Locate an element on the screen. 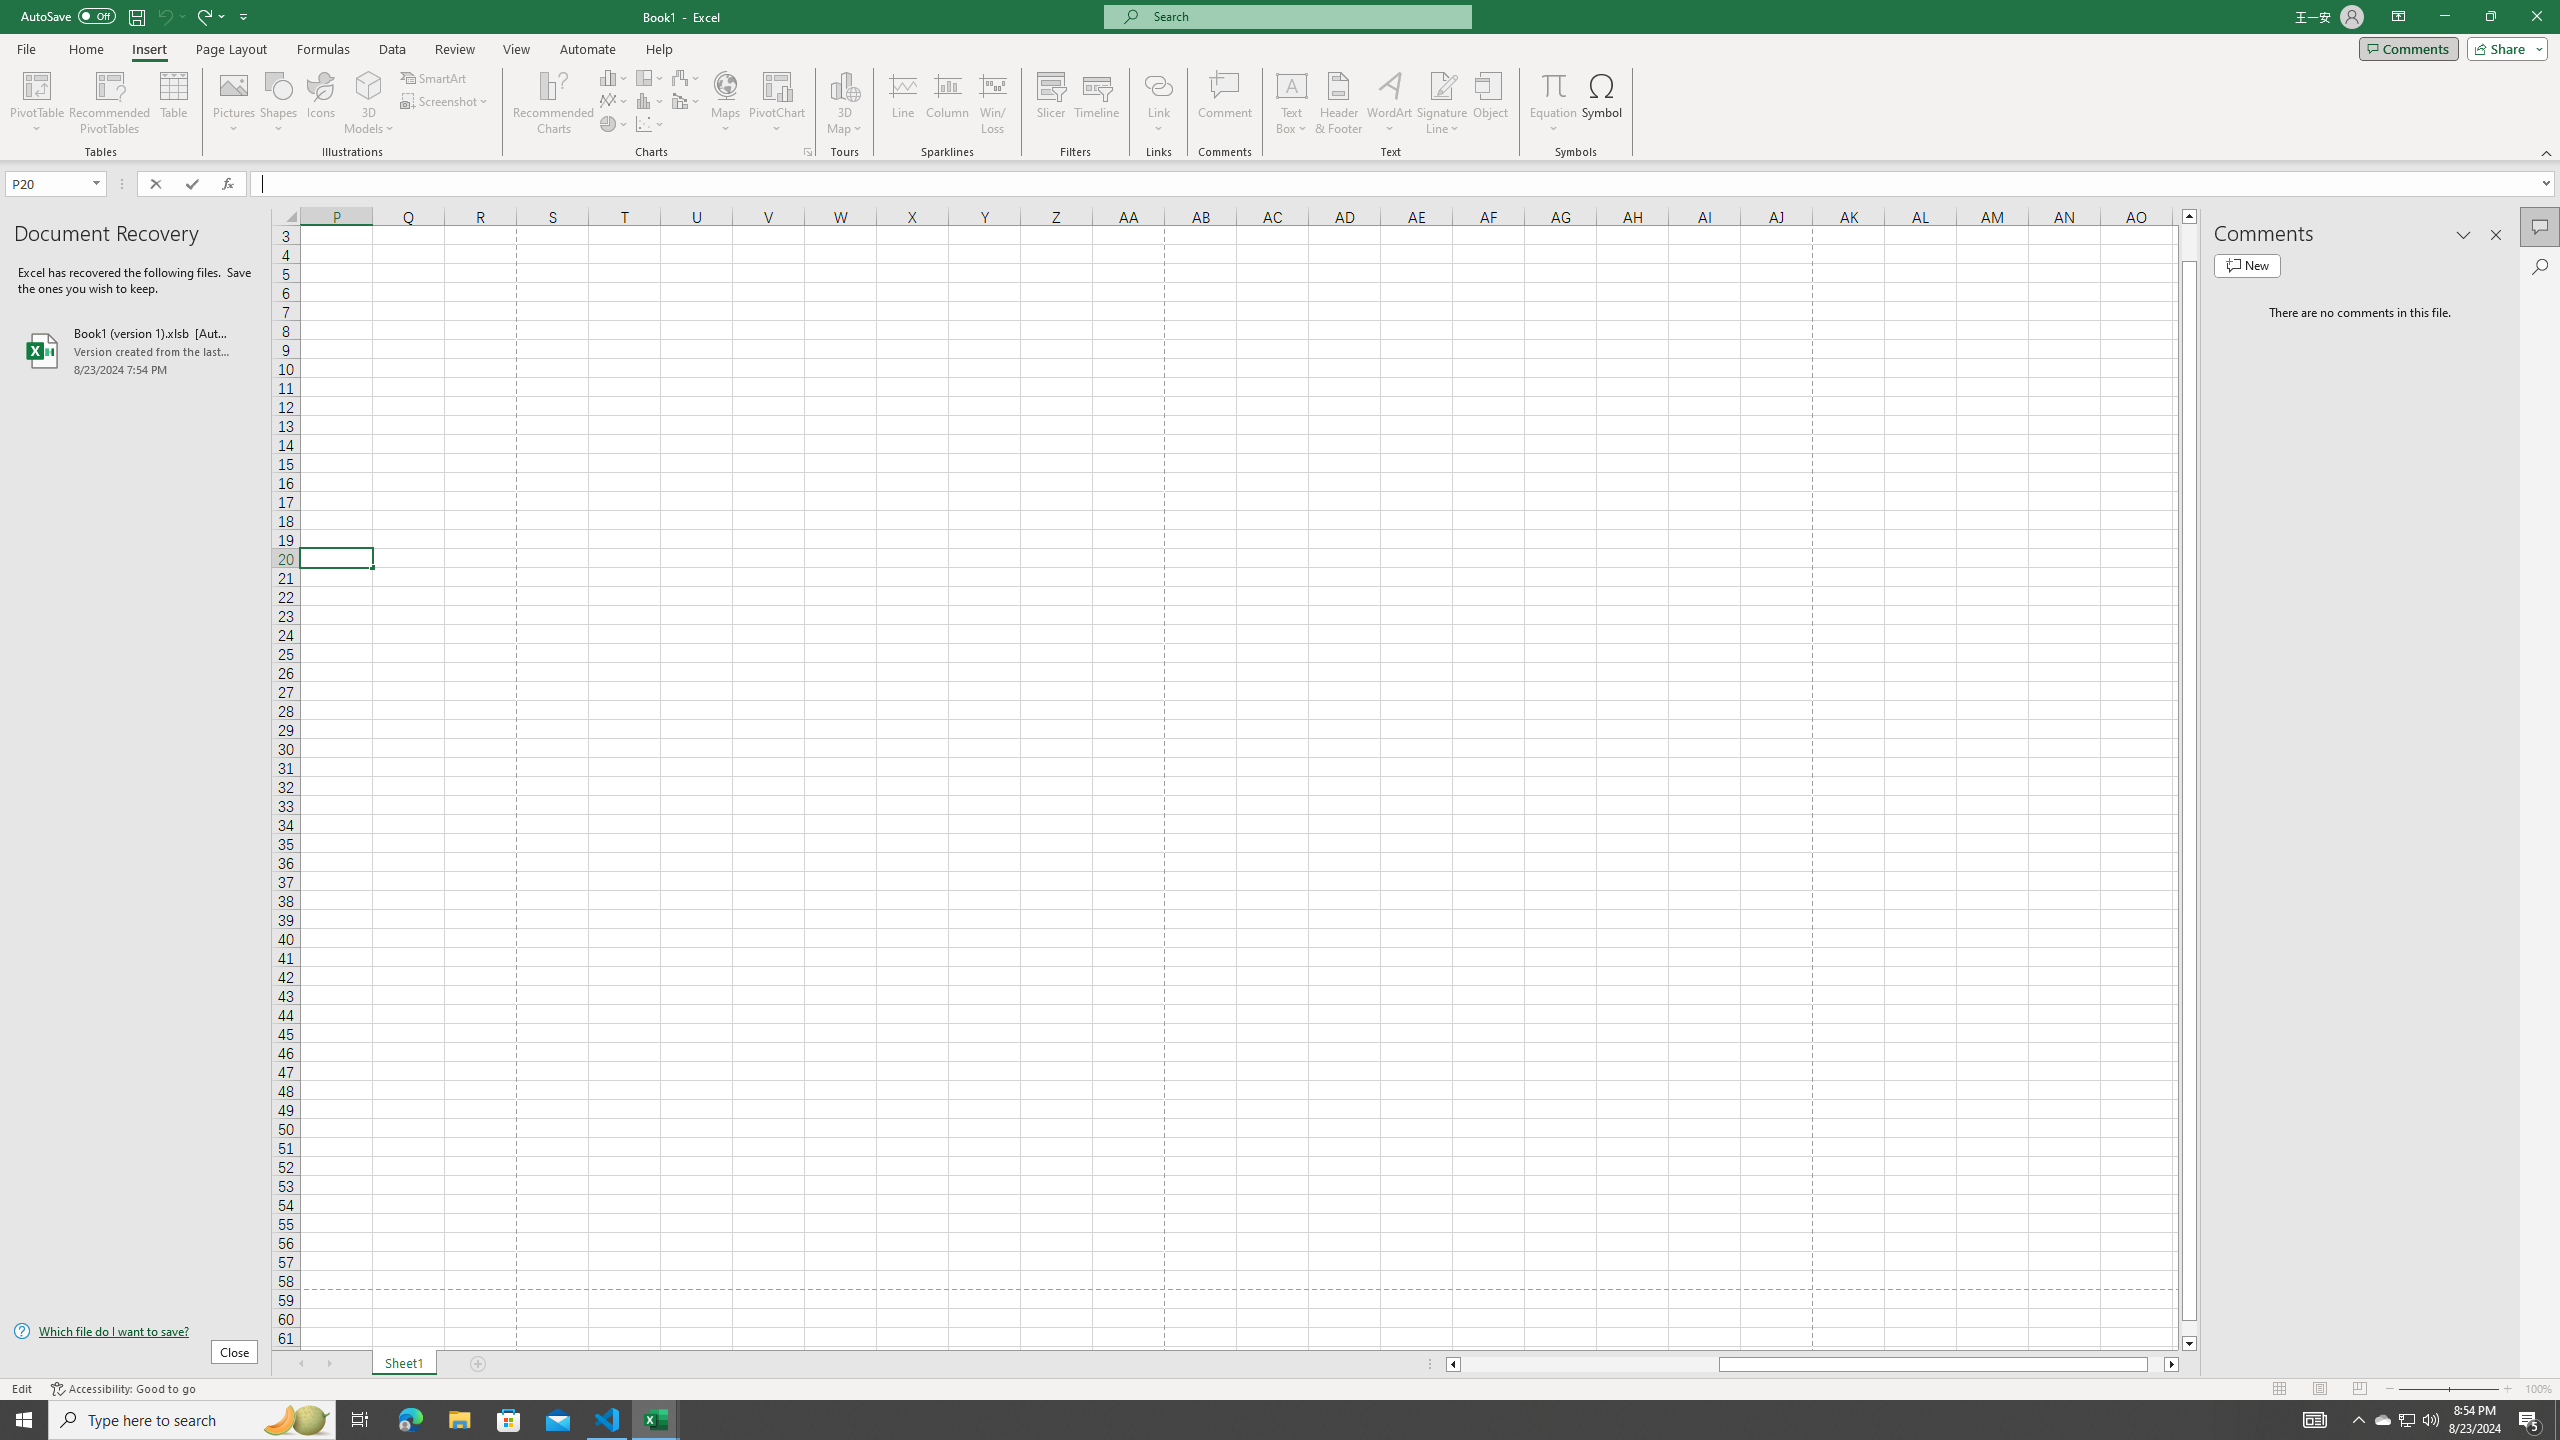  Insert Pie or Doughnut Chart is located at coordinates (614, 124).